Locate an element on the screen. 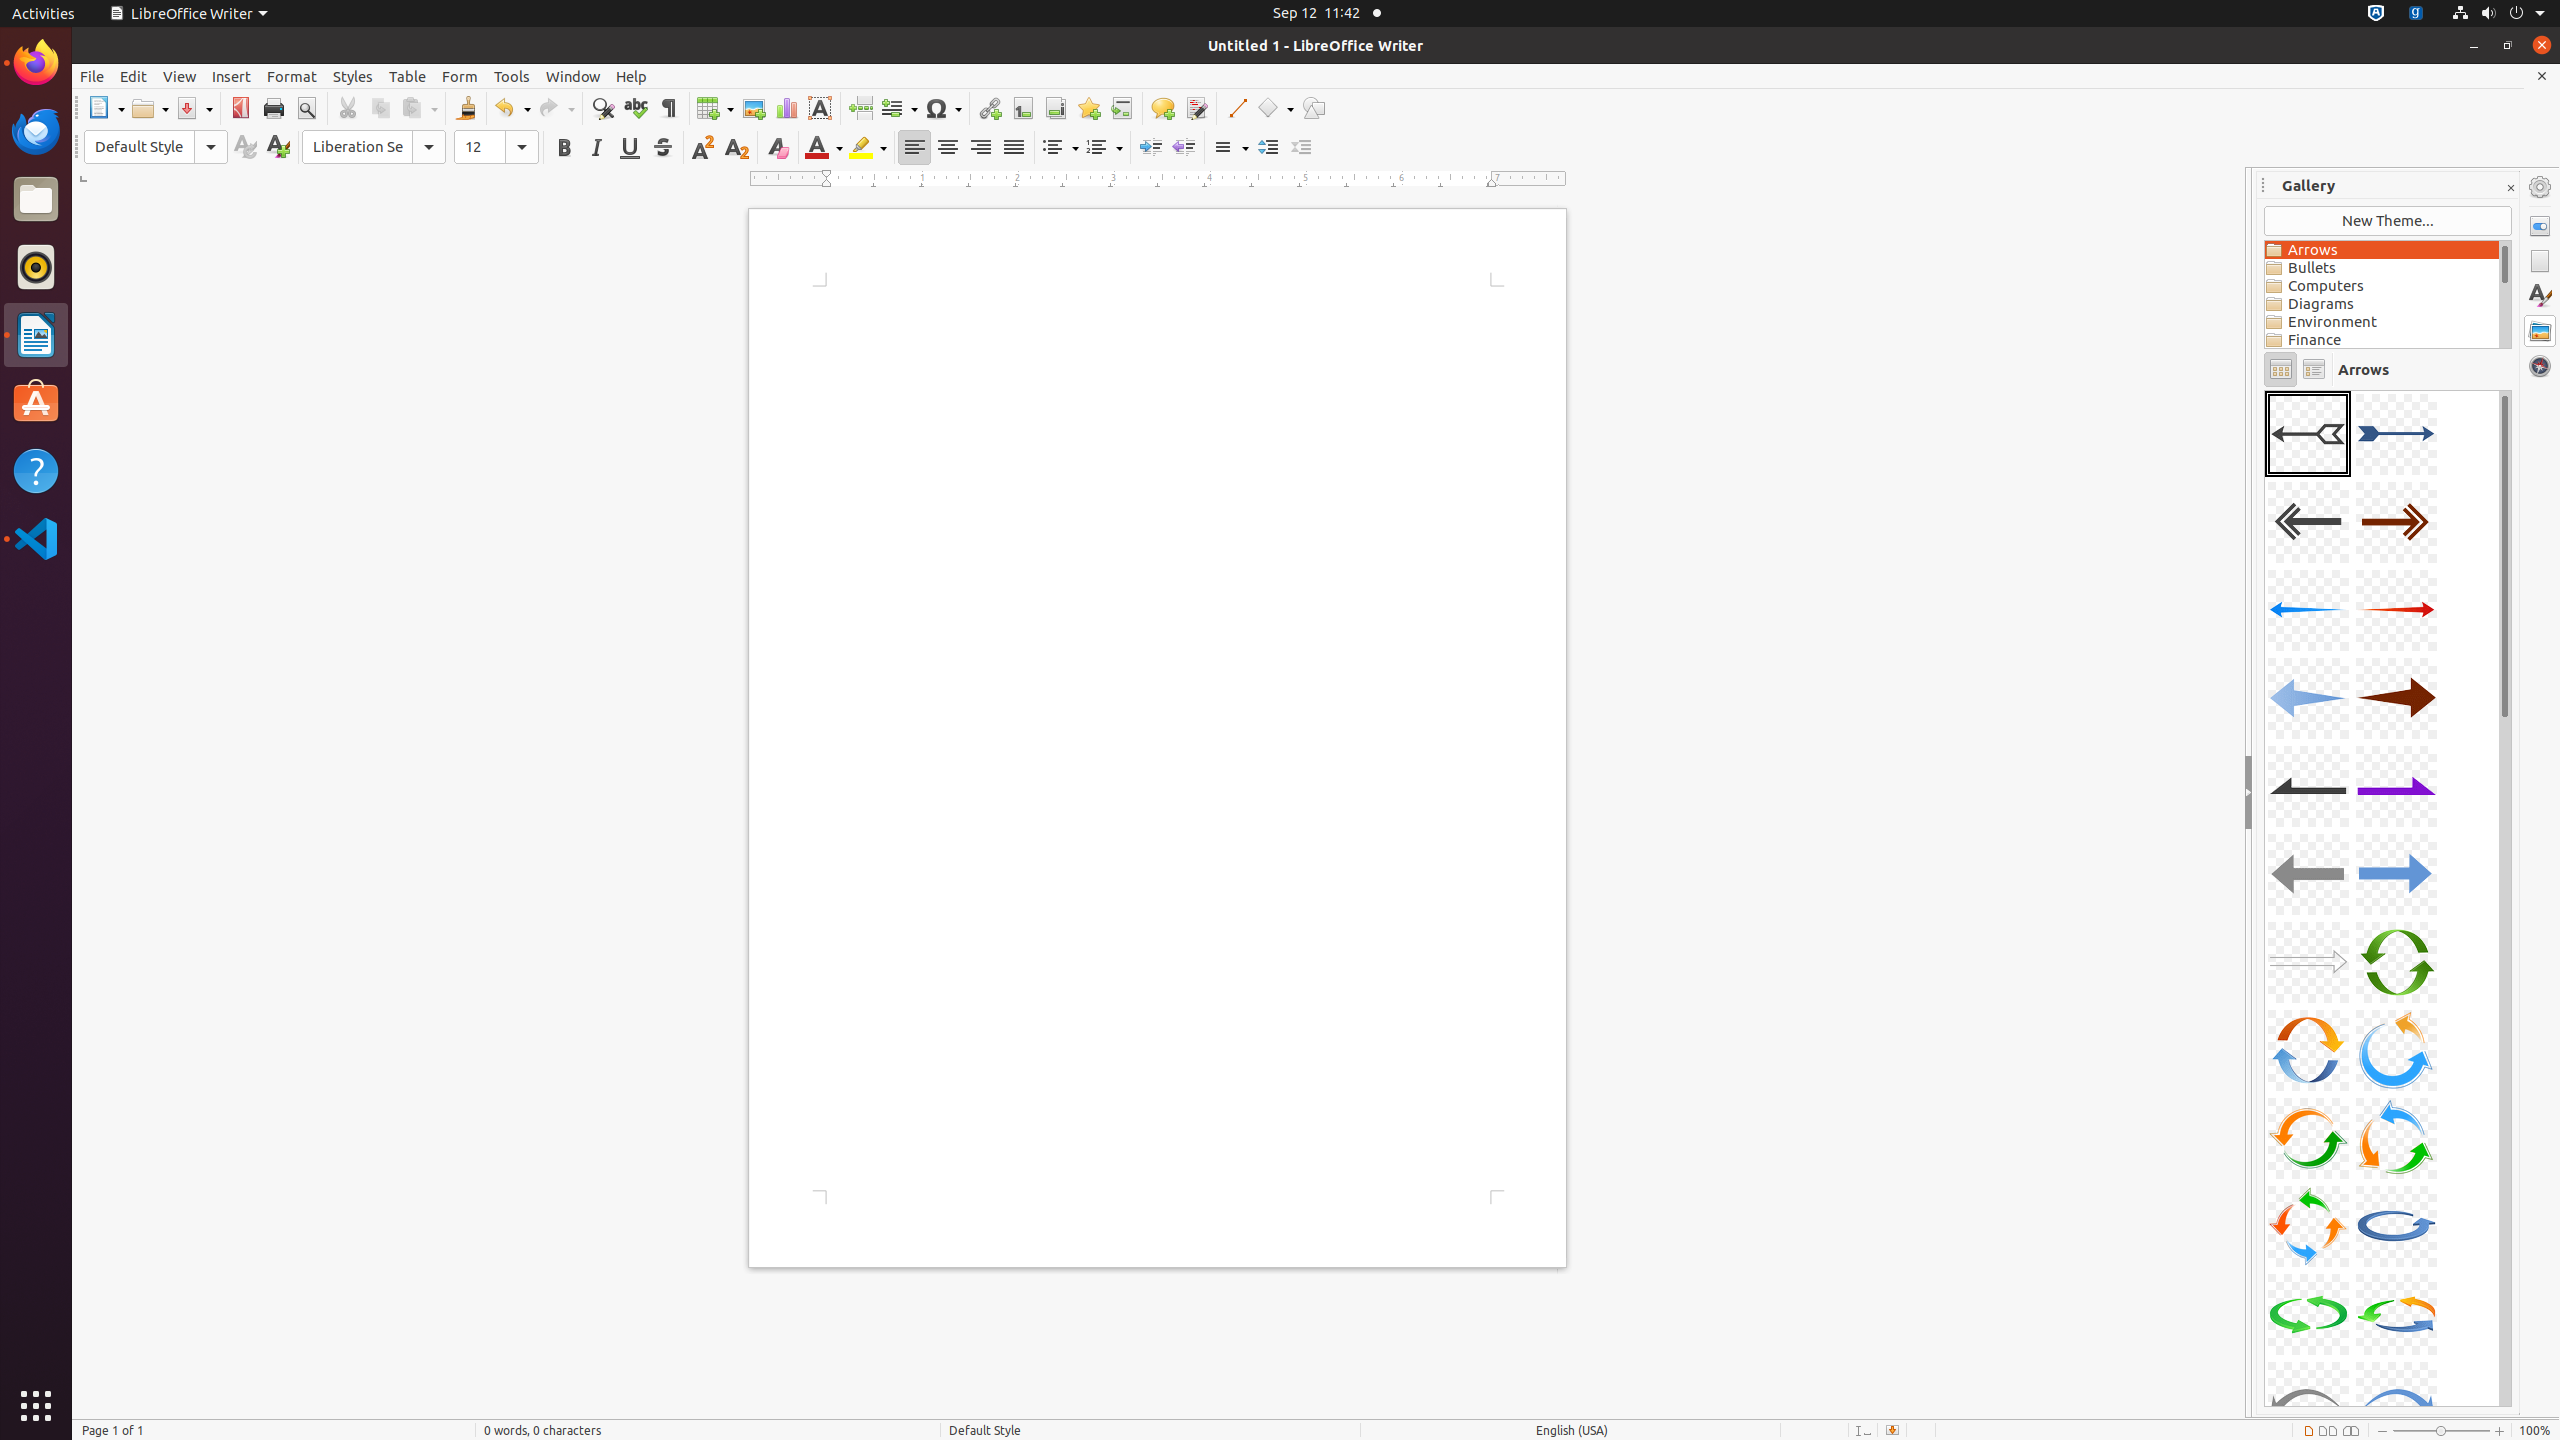 This screenshot has width=2560, height=1440. Find & Replace is located at coordinates (602, 108).